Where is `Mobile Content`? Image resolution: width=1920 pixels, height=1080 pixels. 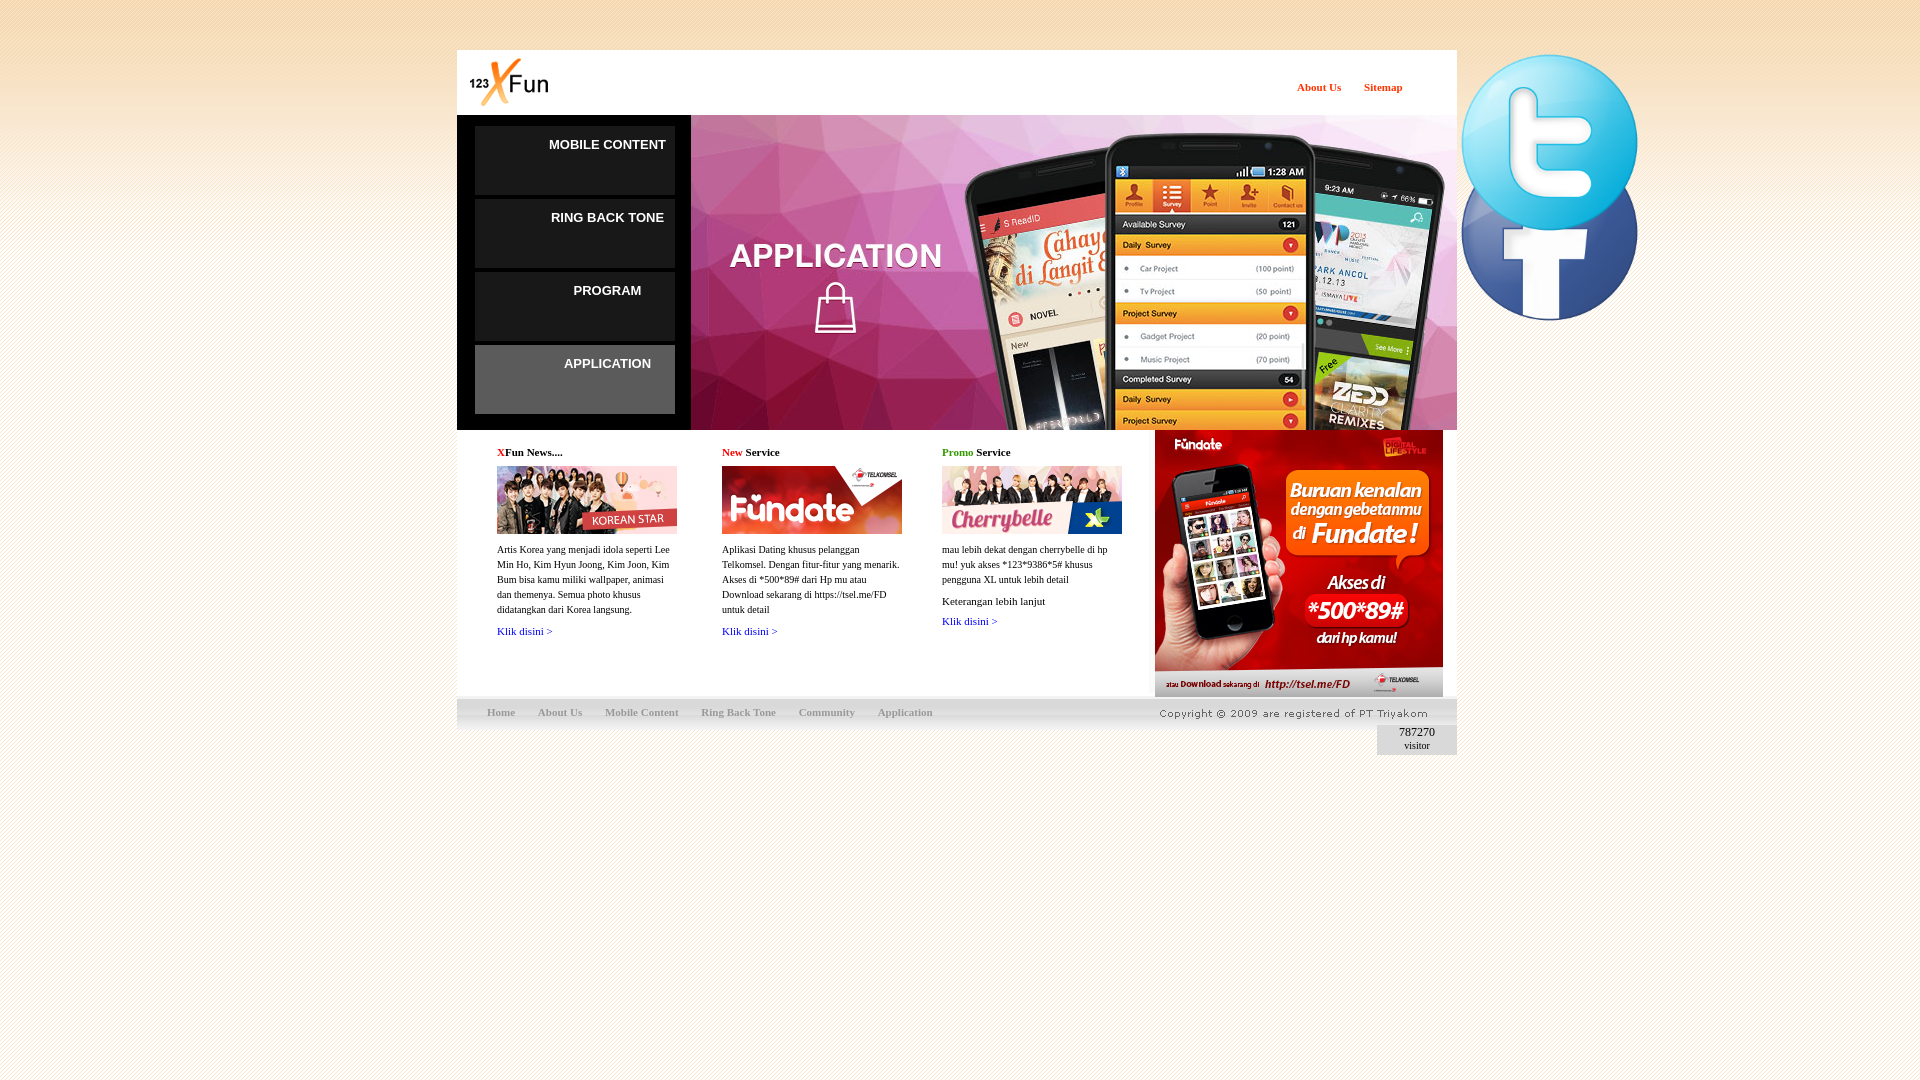
Mobile Content is located at coordinates (642, 712).